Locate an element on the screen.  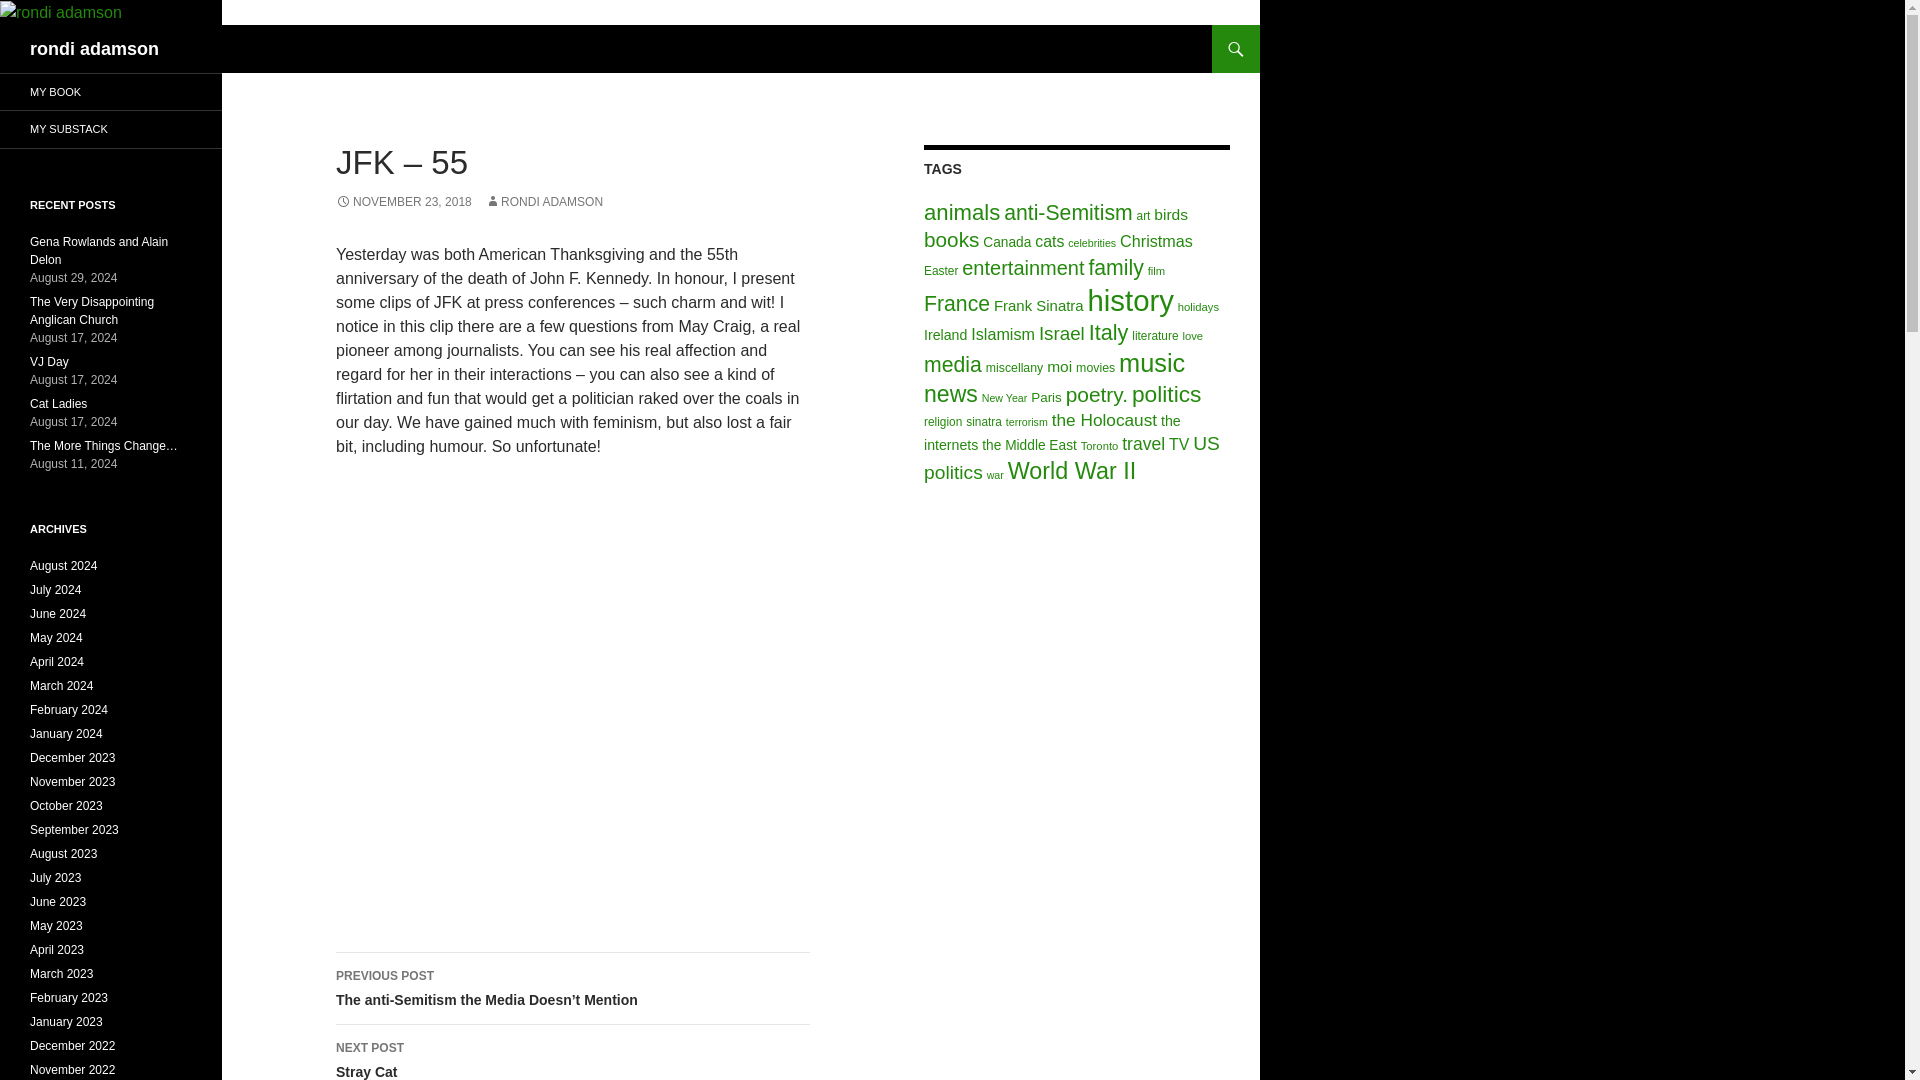
literature is located at coordinates (1155, 336).